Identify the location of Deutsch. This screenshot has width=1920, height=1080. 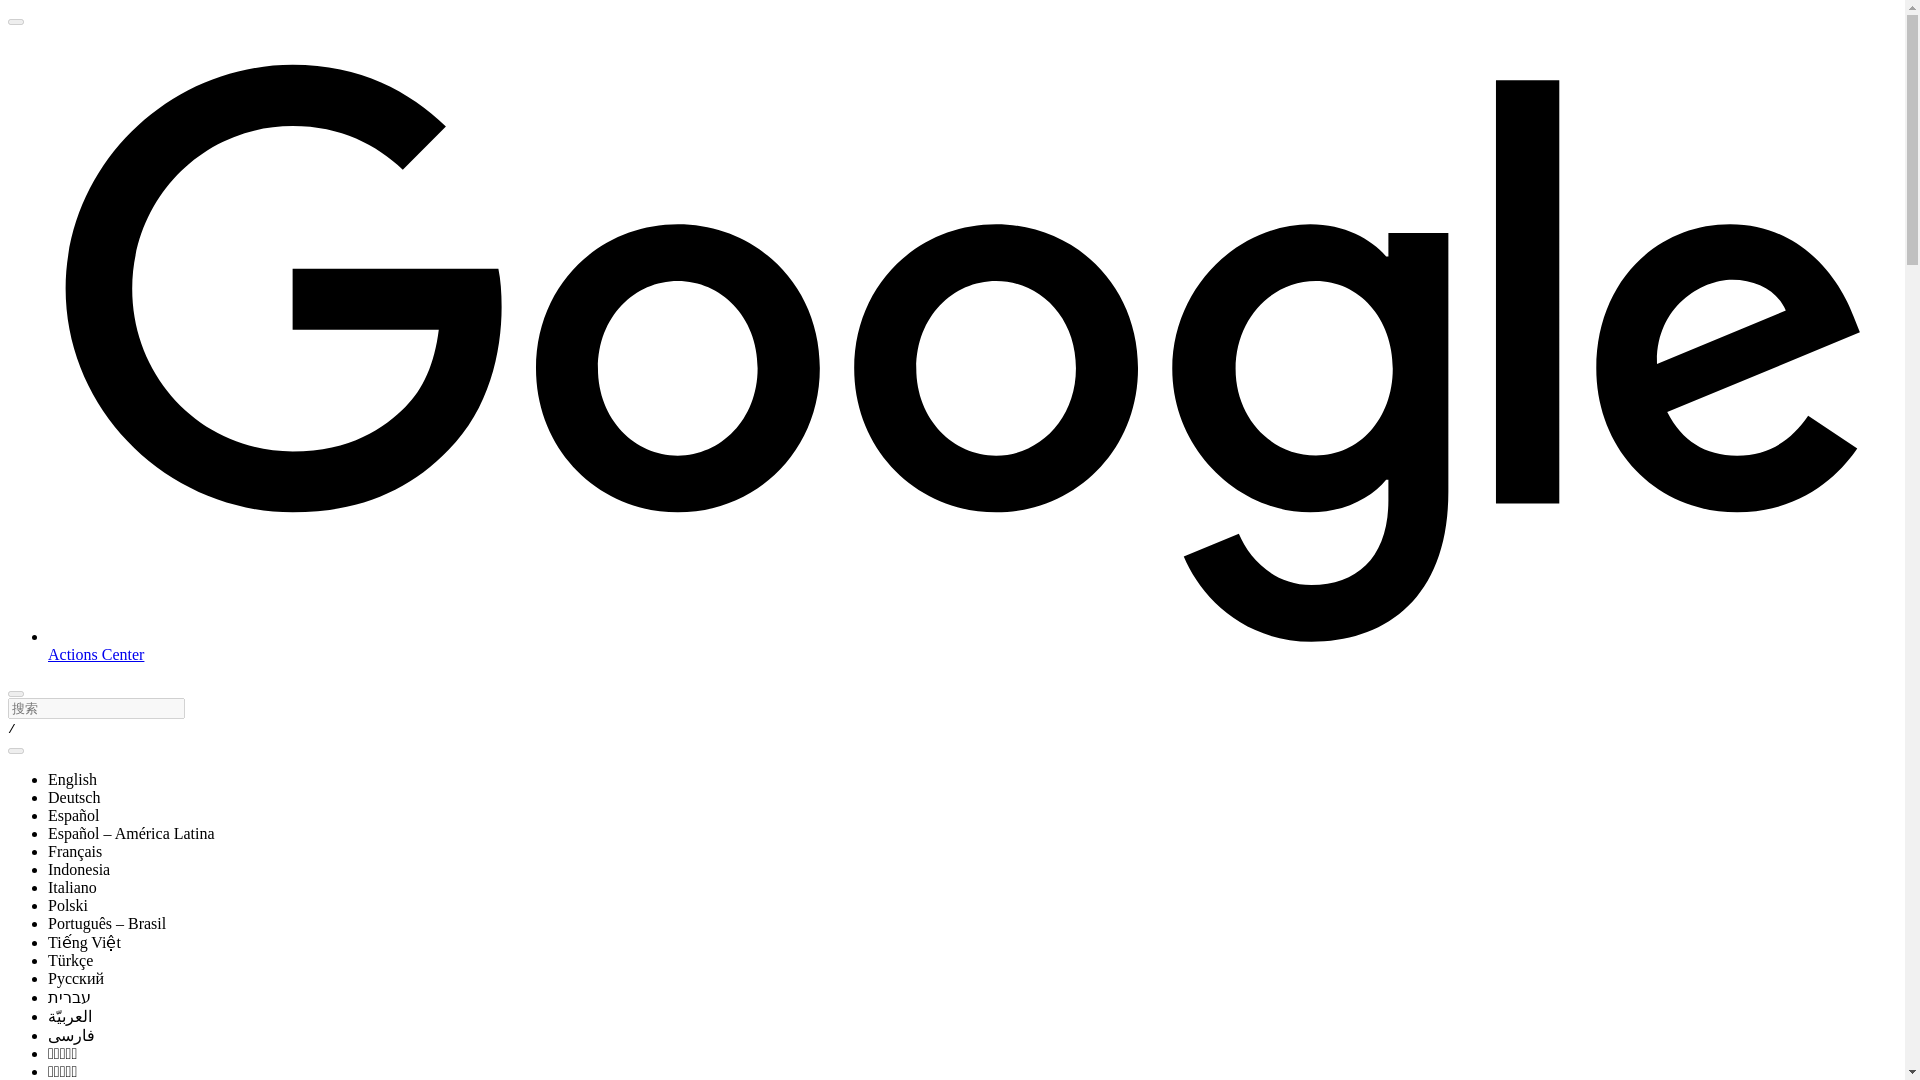
(74, 797).